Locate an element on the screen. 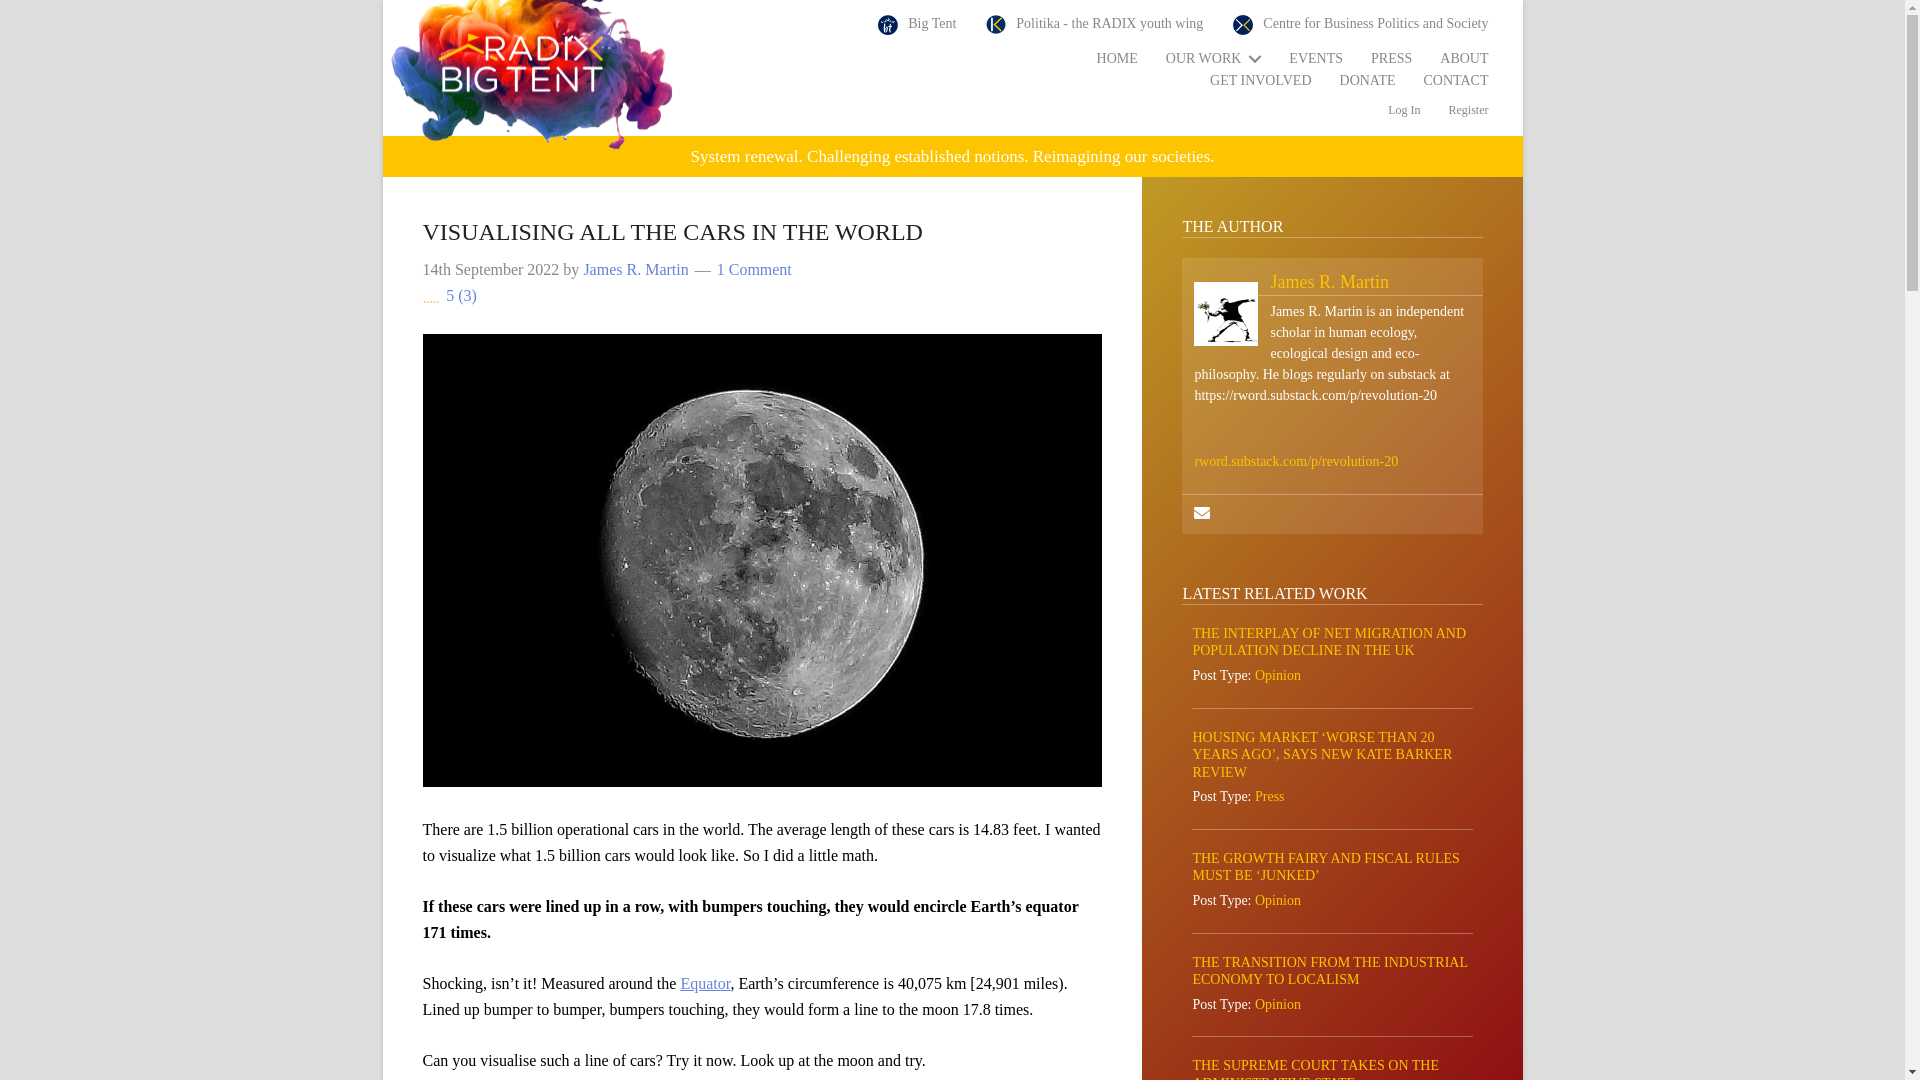 This screenshot has height=1080, width=1920. 1 Comment is located at coordinates (754, 269).